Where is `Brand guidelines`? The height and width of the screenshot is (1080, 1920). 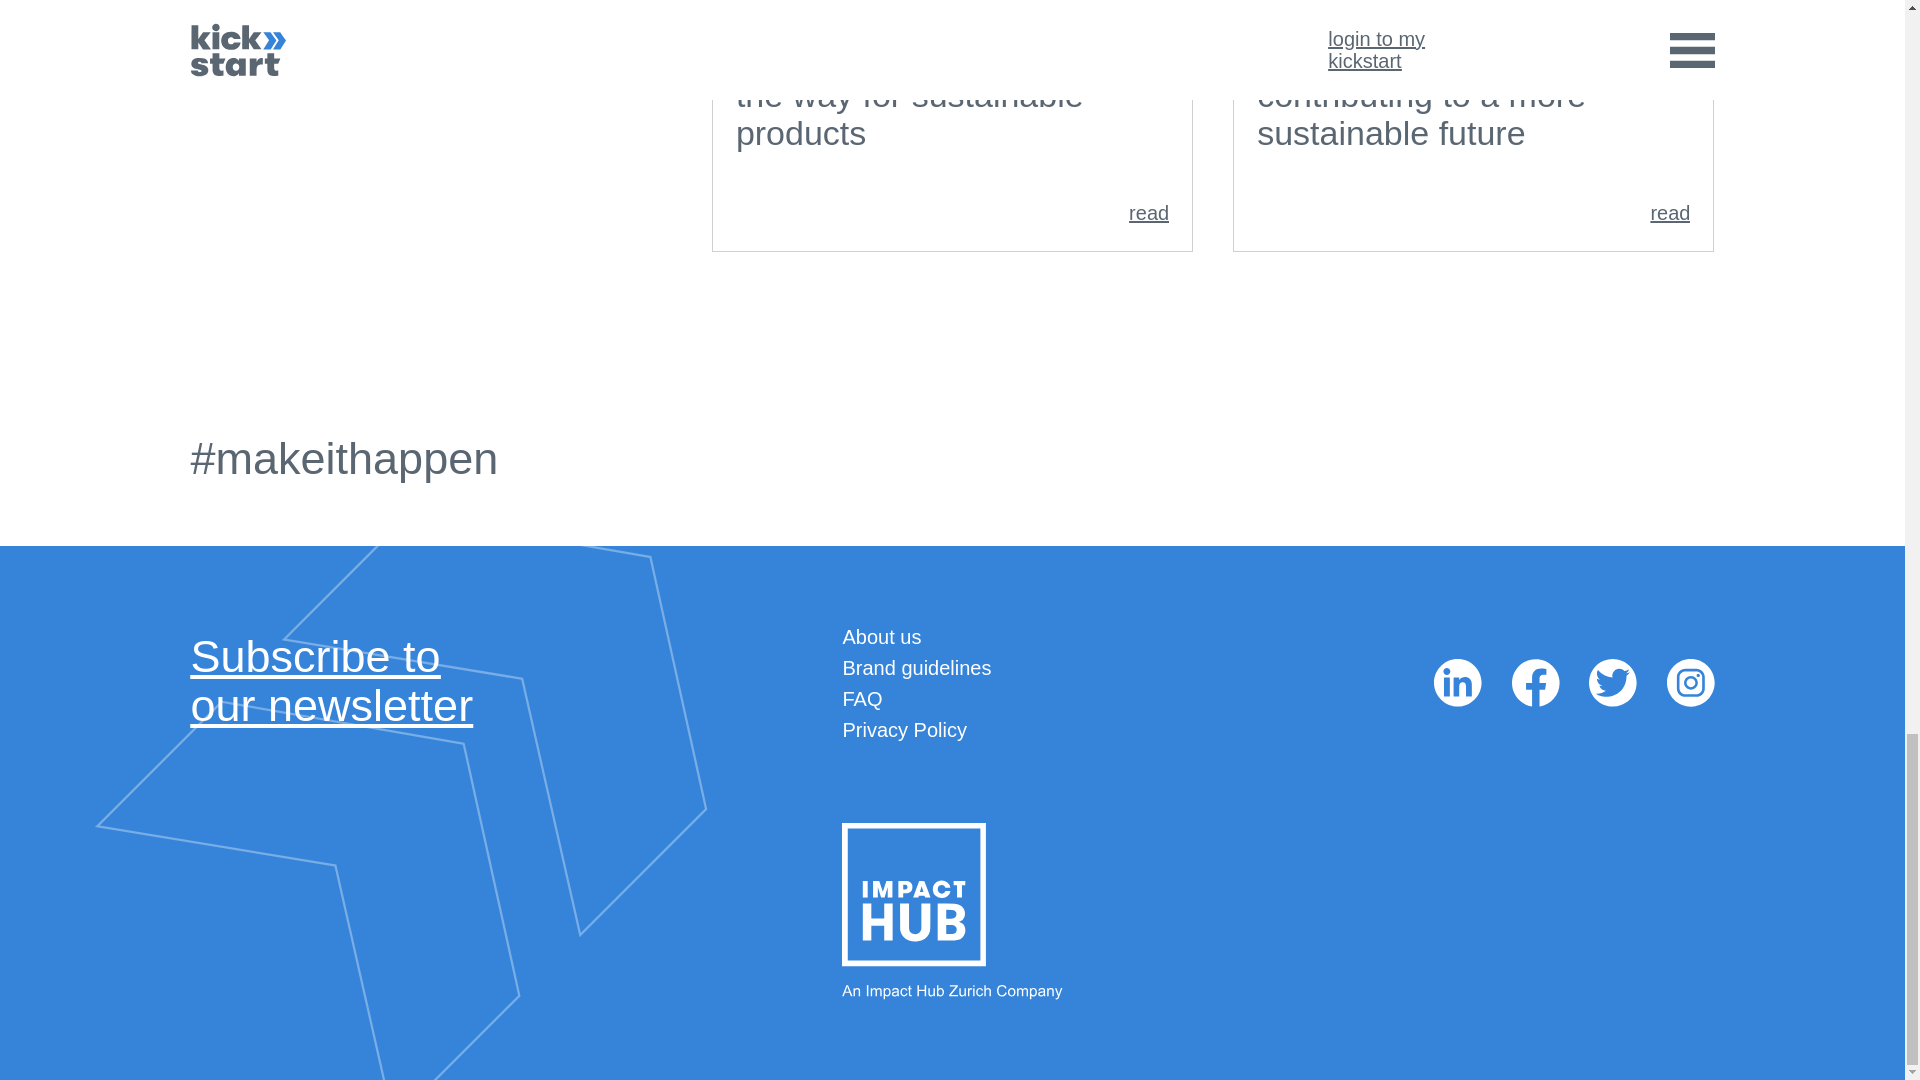
Brand guidelines is located at coordinates (904, 730).